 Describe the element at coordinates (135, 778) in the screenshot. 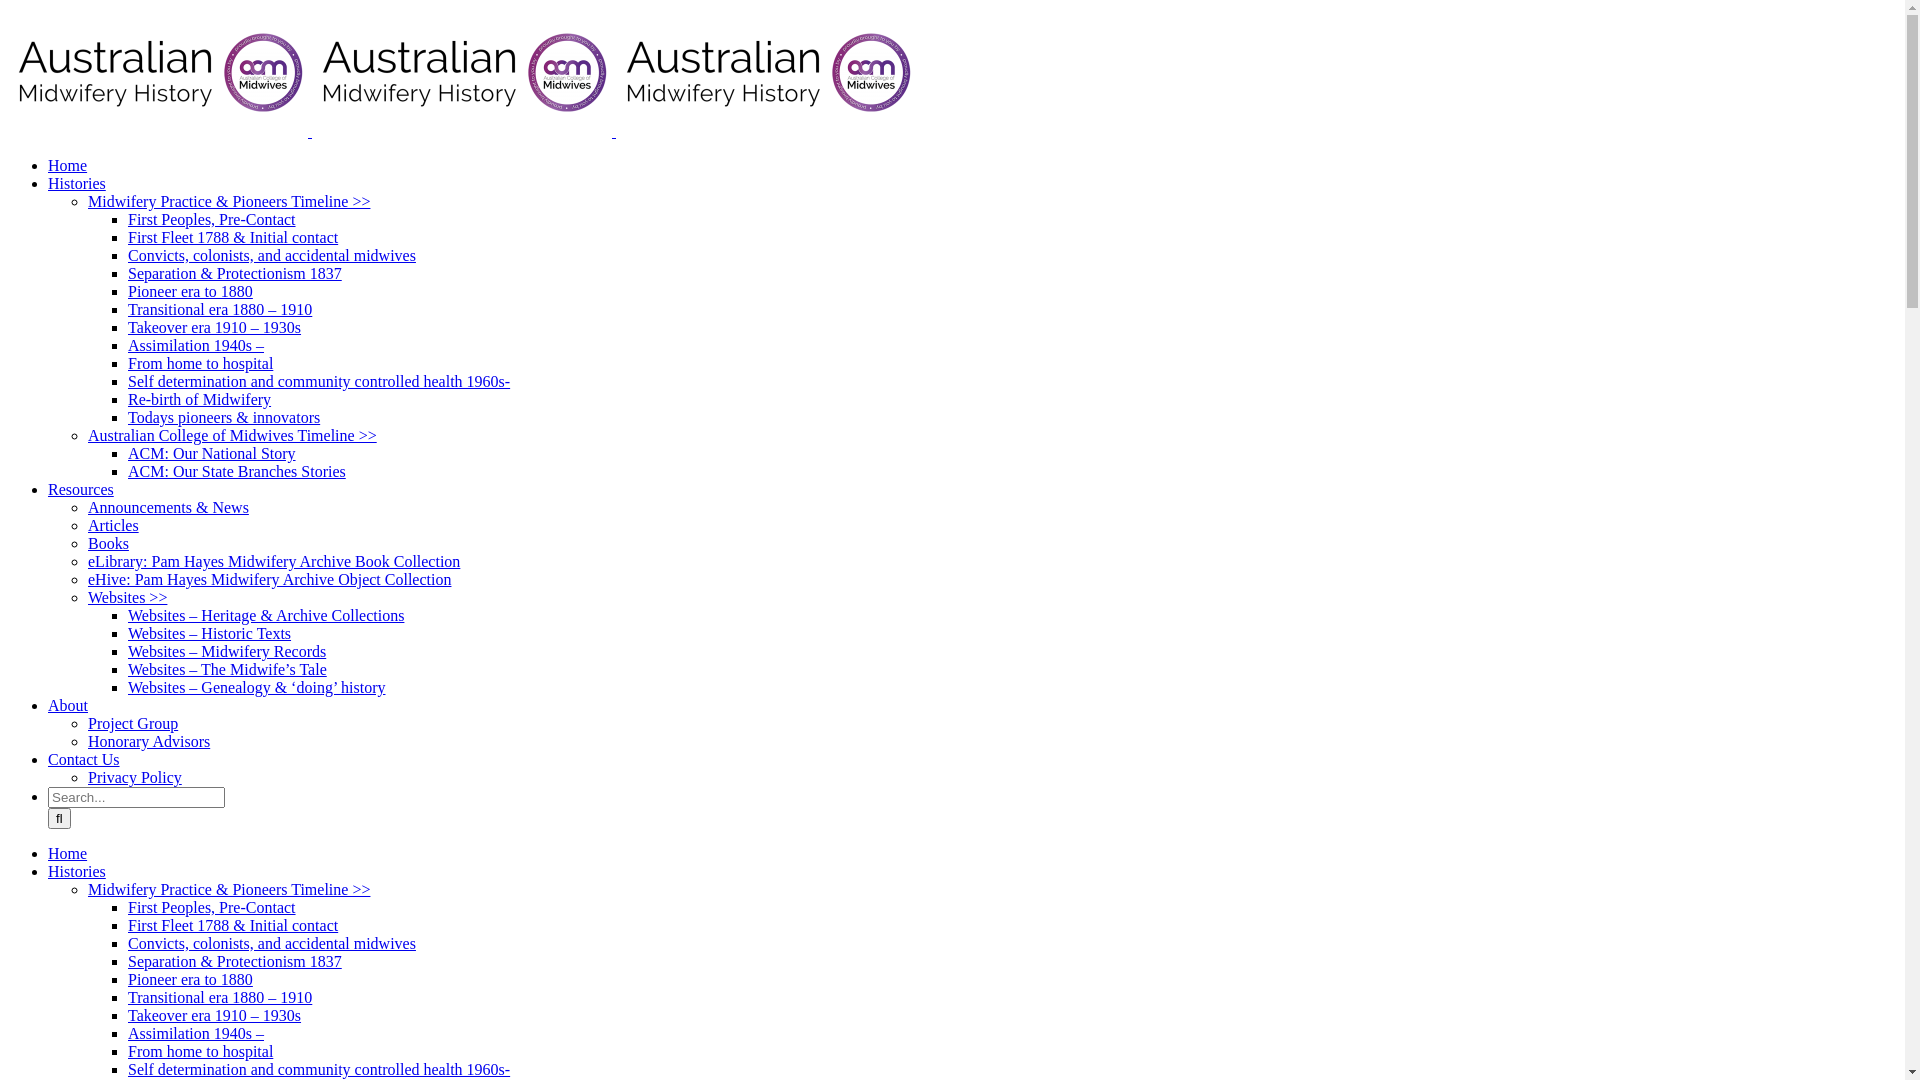

I see `Privacy Policy` at that location.